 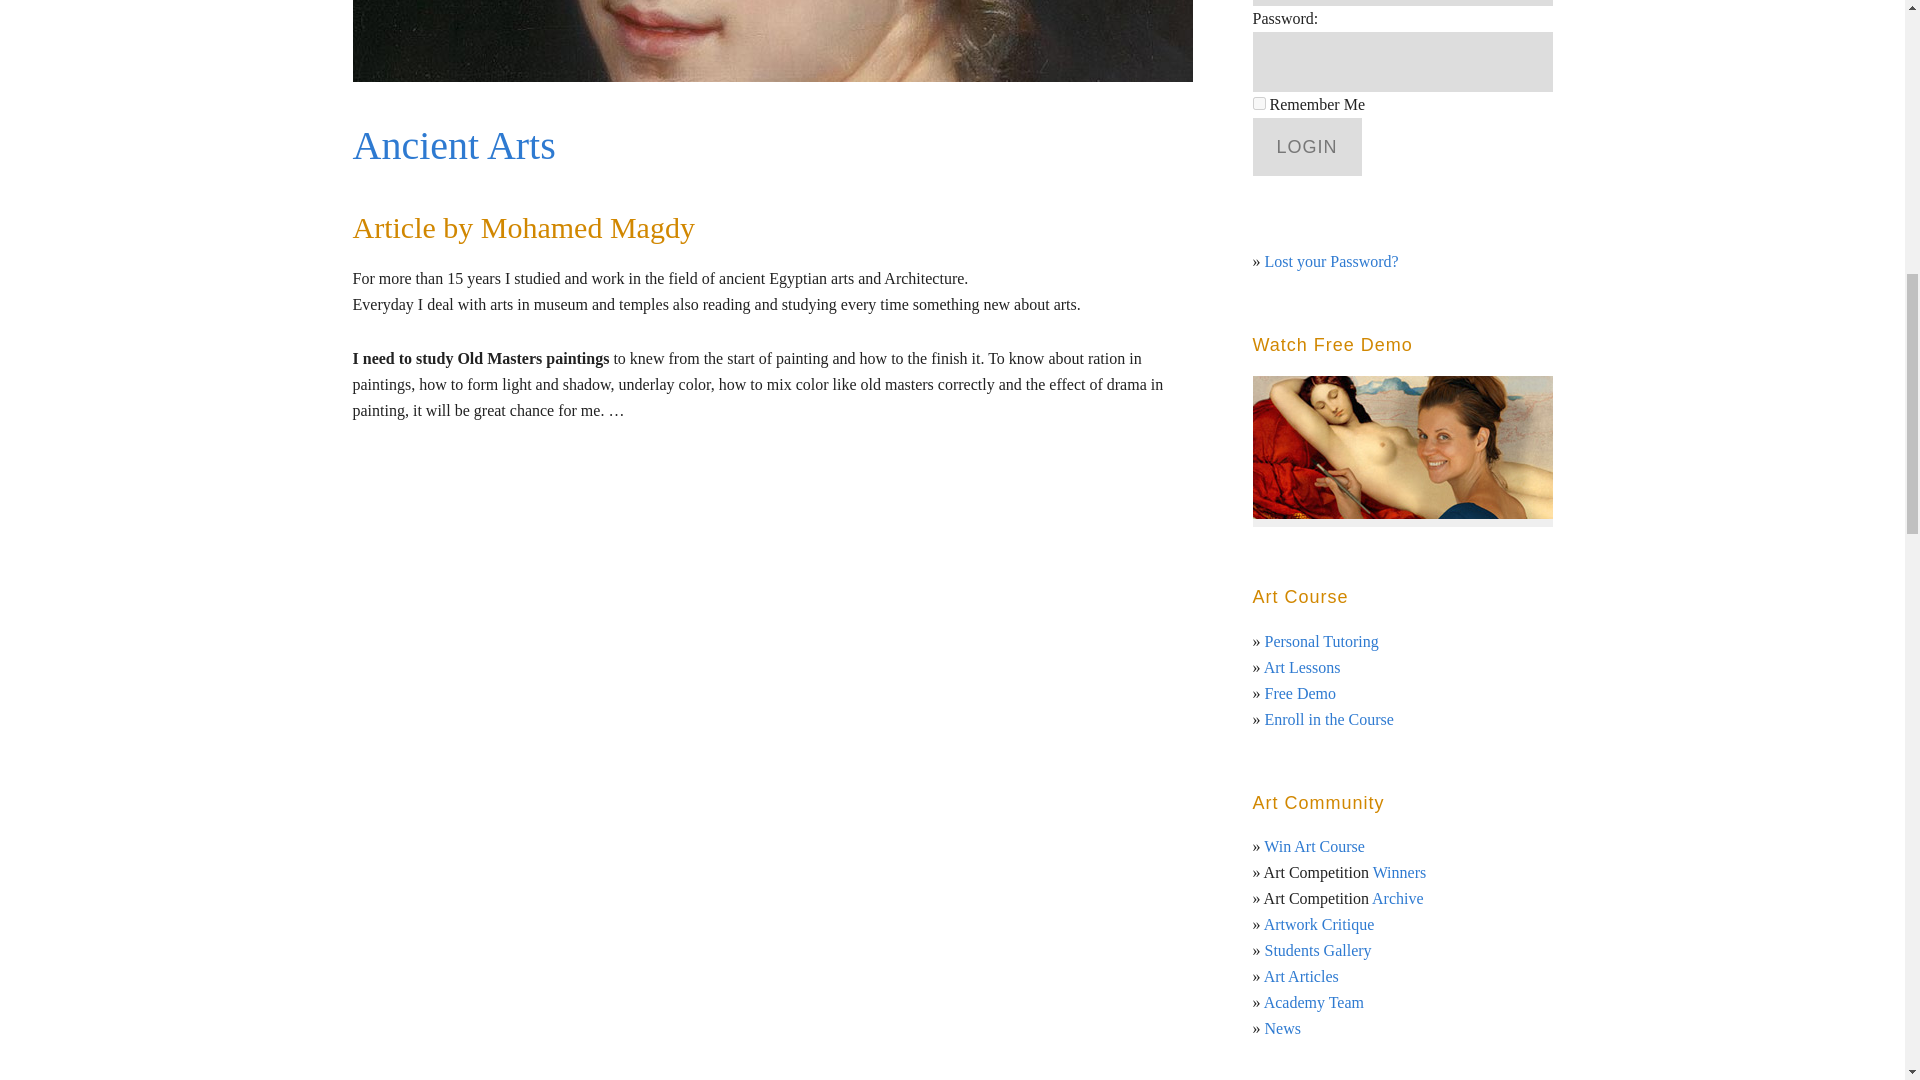 I want to click on Personal Tutoring, so click(x=1320, y=641).